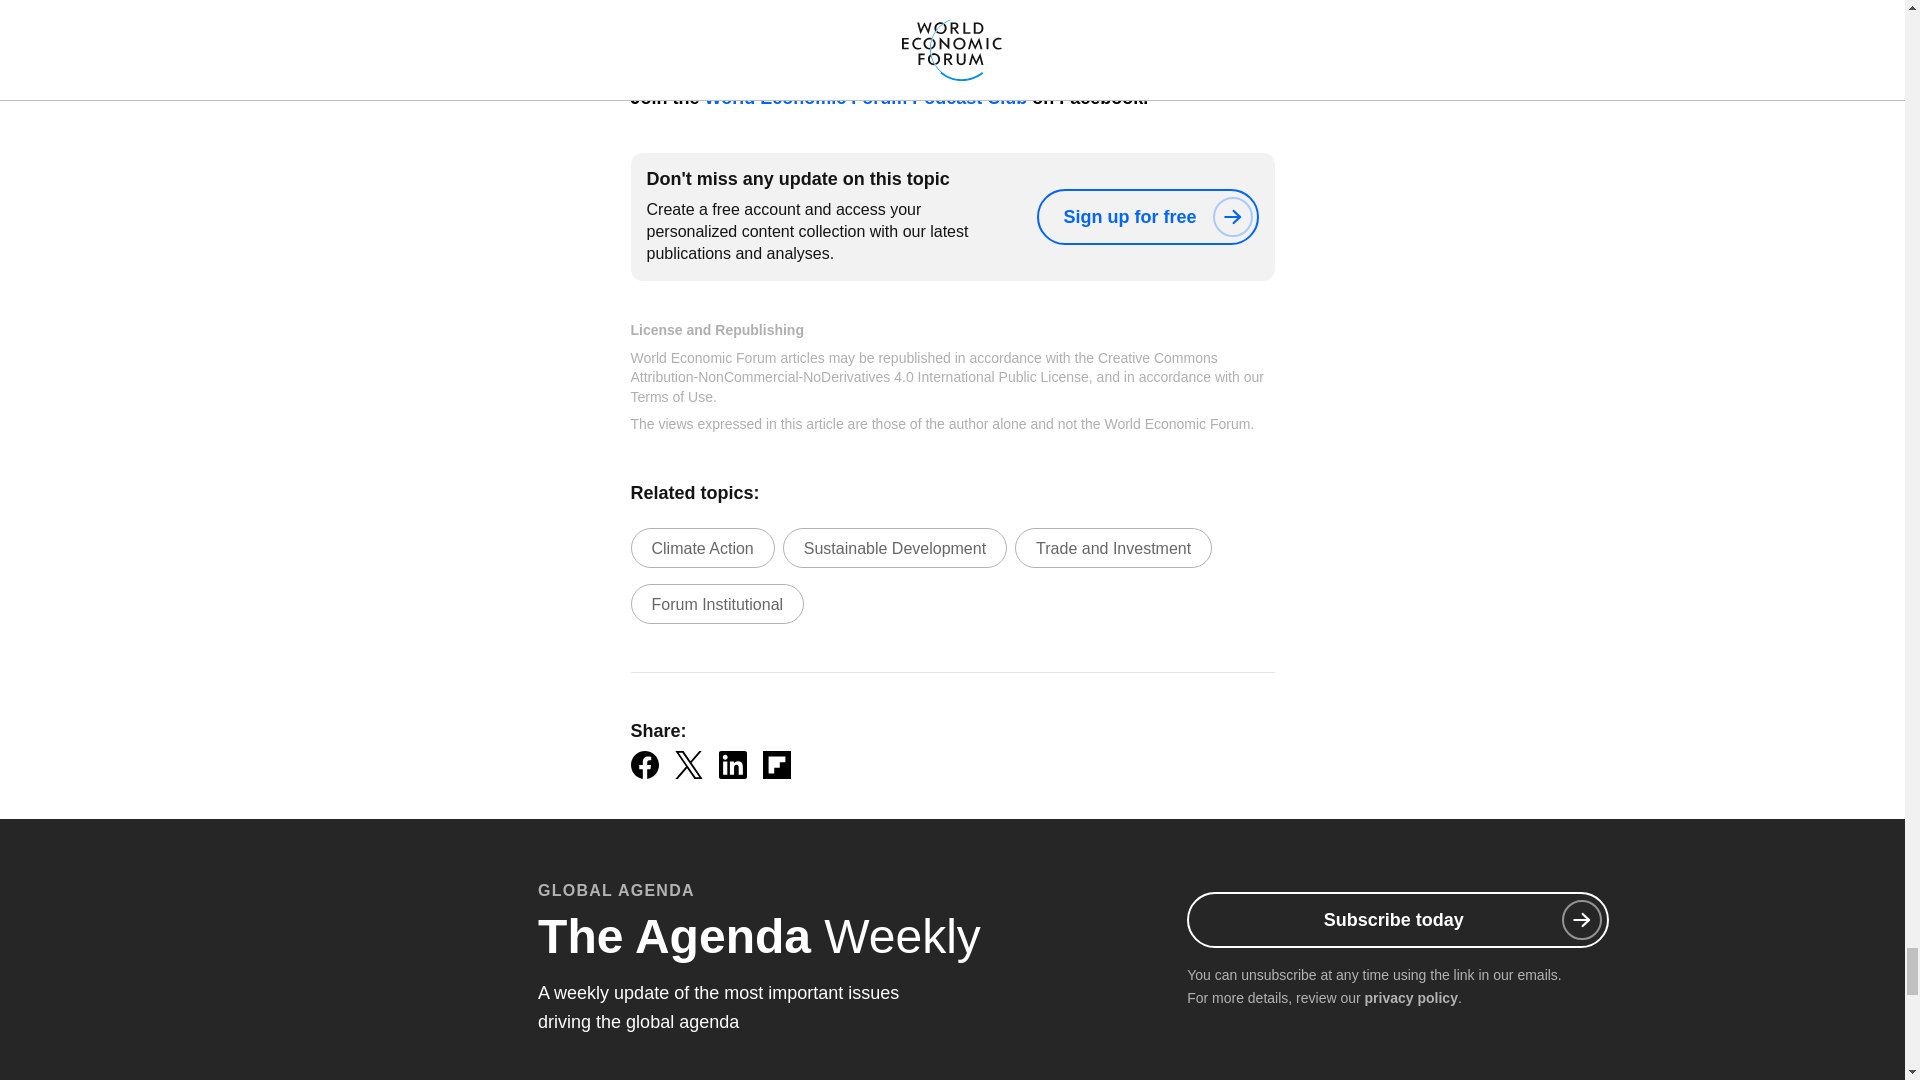 The width and height of the screenshot is (1920, 1080). What do you see at coordinates (836, 2) in the screenshot?
I see `here` at bounding box center [836, 2].